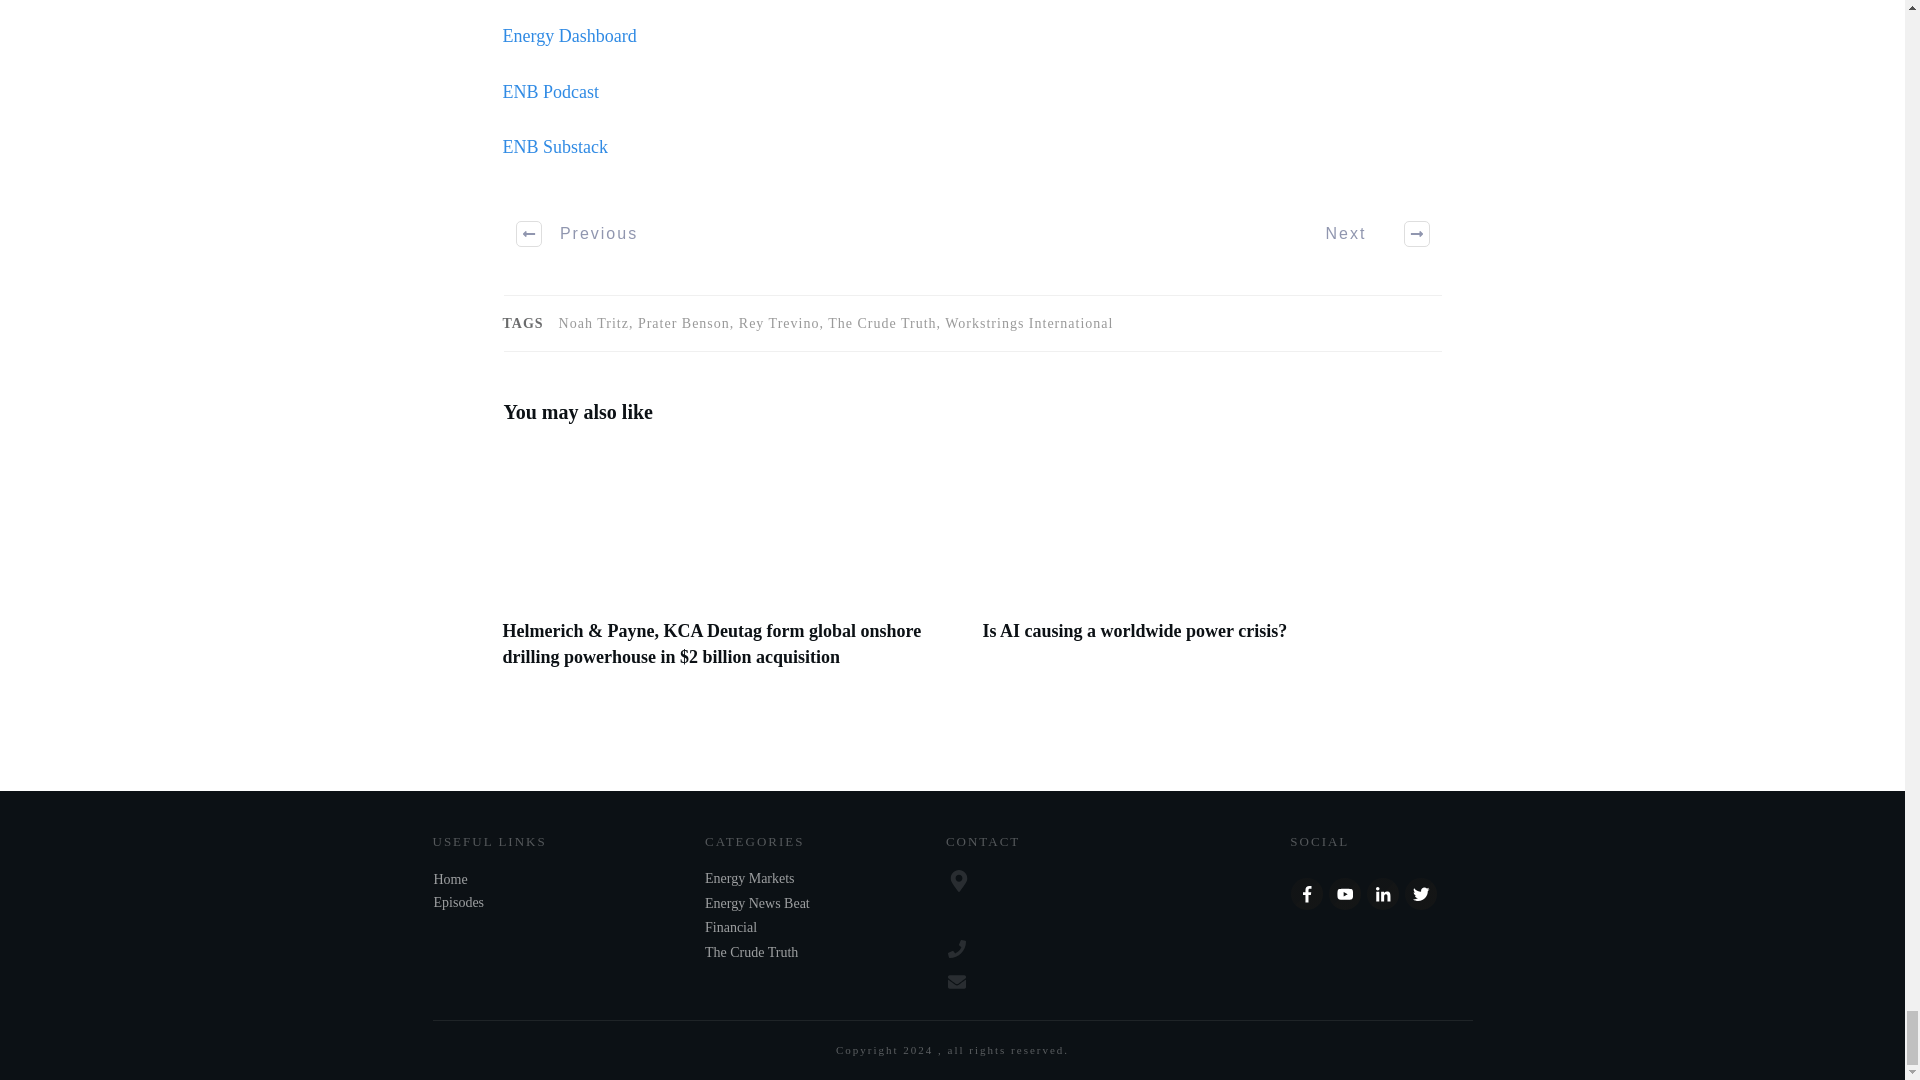 Image resolution: width=1920 pixels, height=1080 pixels. I want to click on Next, so click(1366, 234).